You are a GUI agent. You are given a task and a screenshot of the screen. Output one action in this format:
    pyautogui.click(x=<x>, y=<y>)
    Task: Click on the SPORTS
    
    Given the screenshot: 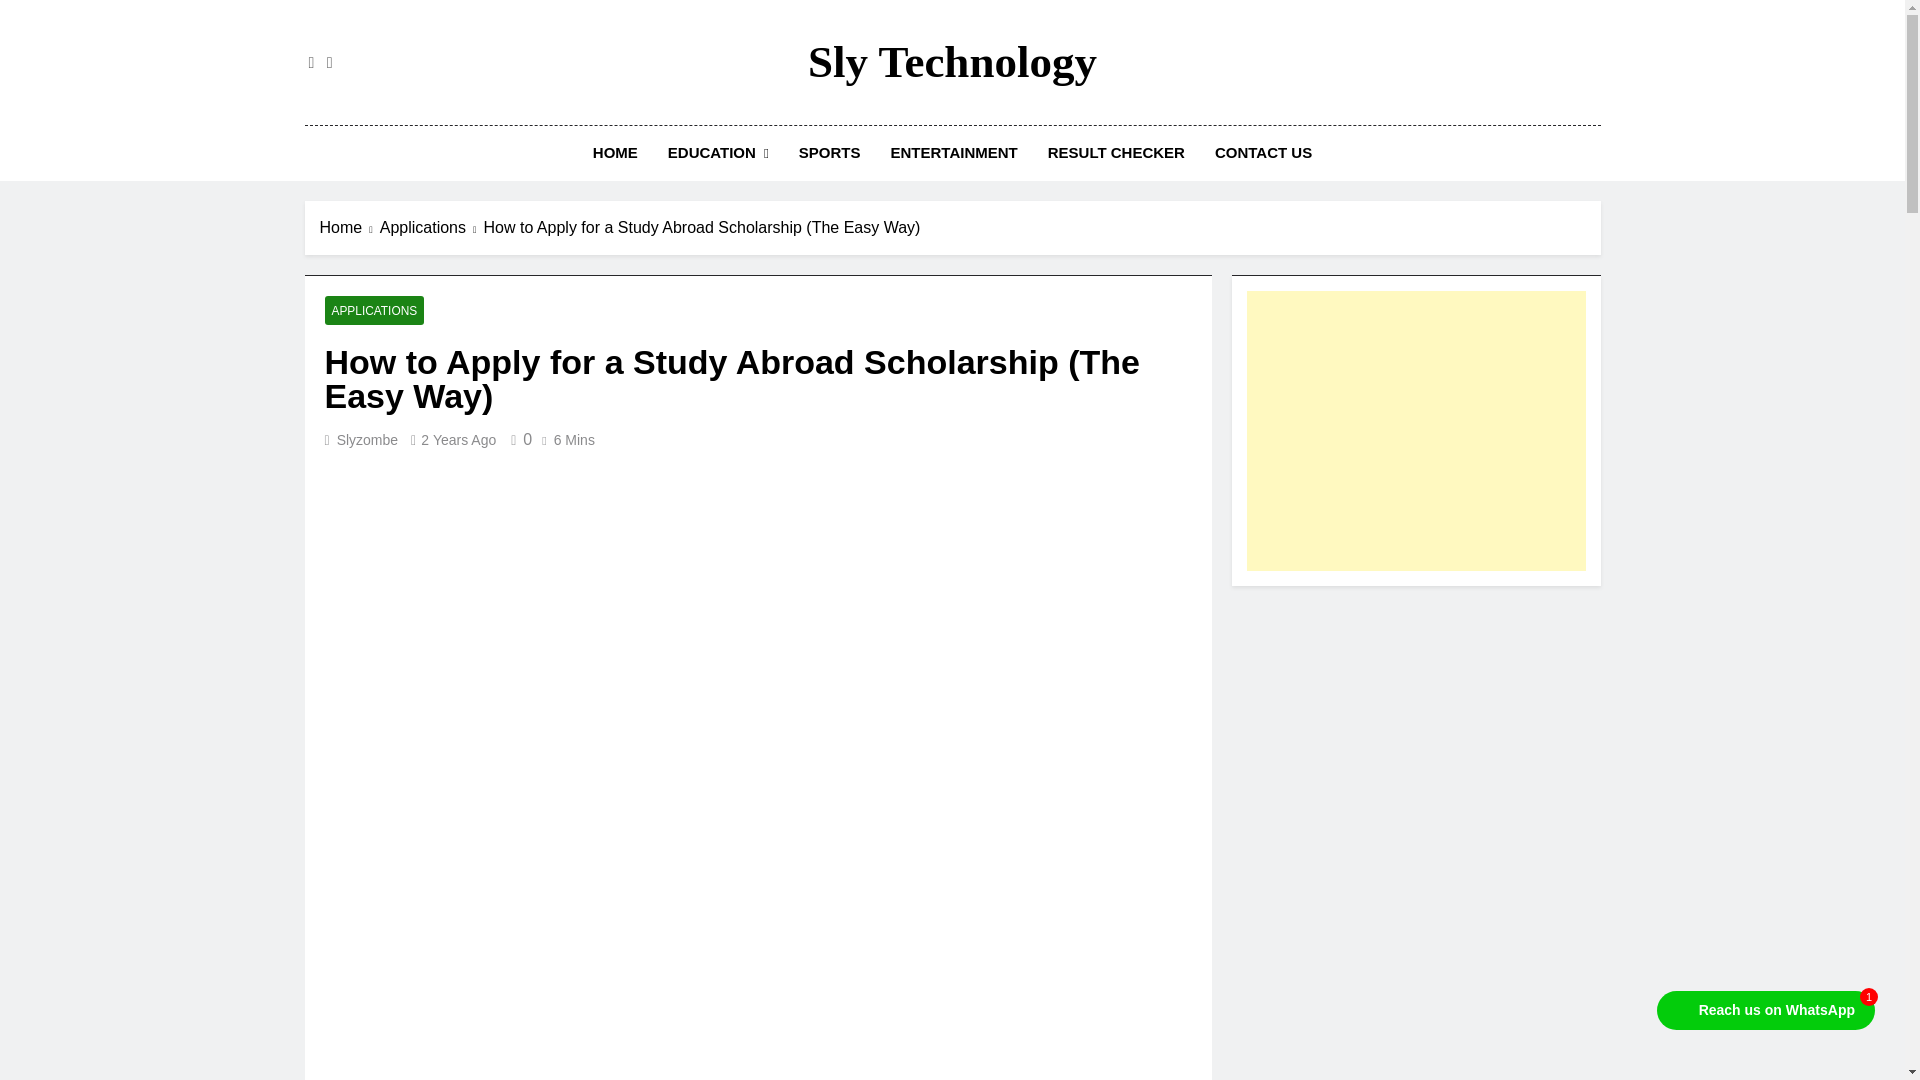 What is the action you would take?
    pyautogui.click(x=829, y=153)
    